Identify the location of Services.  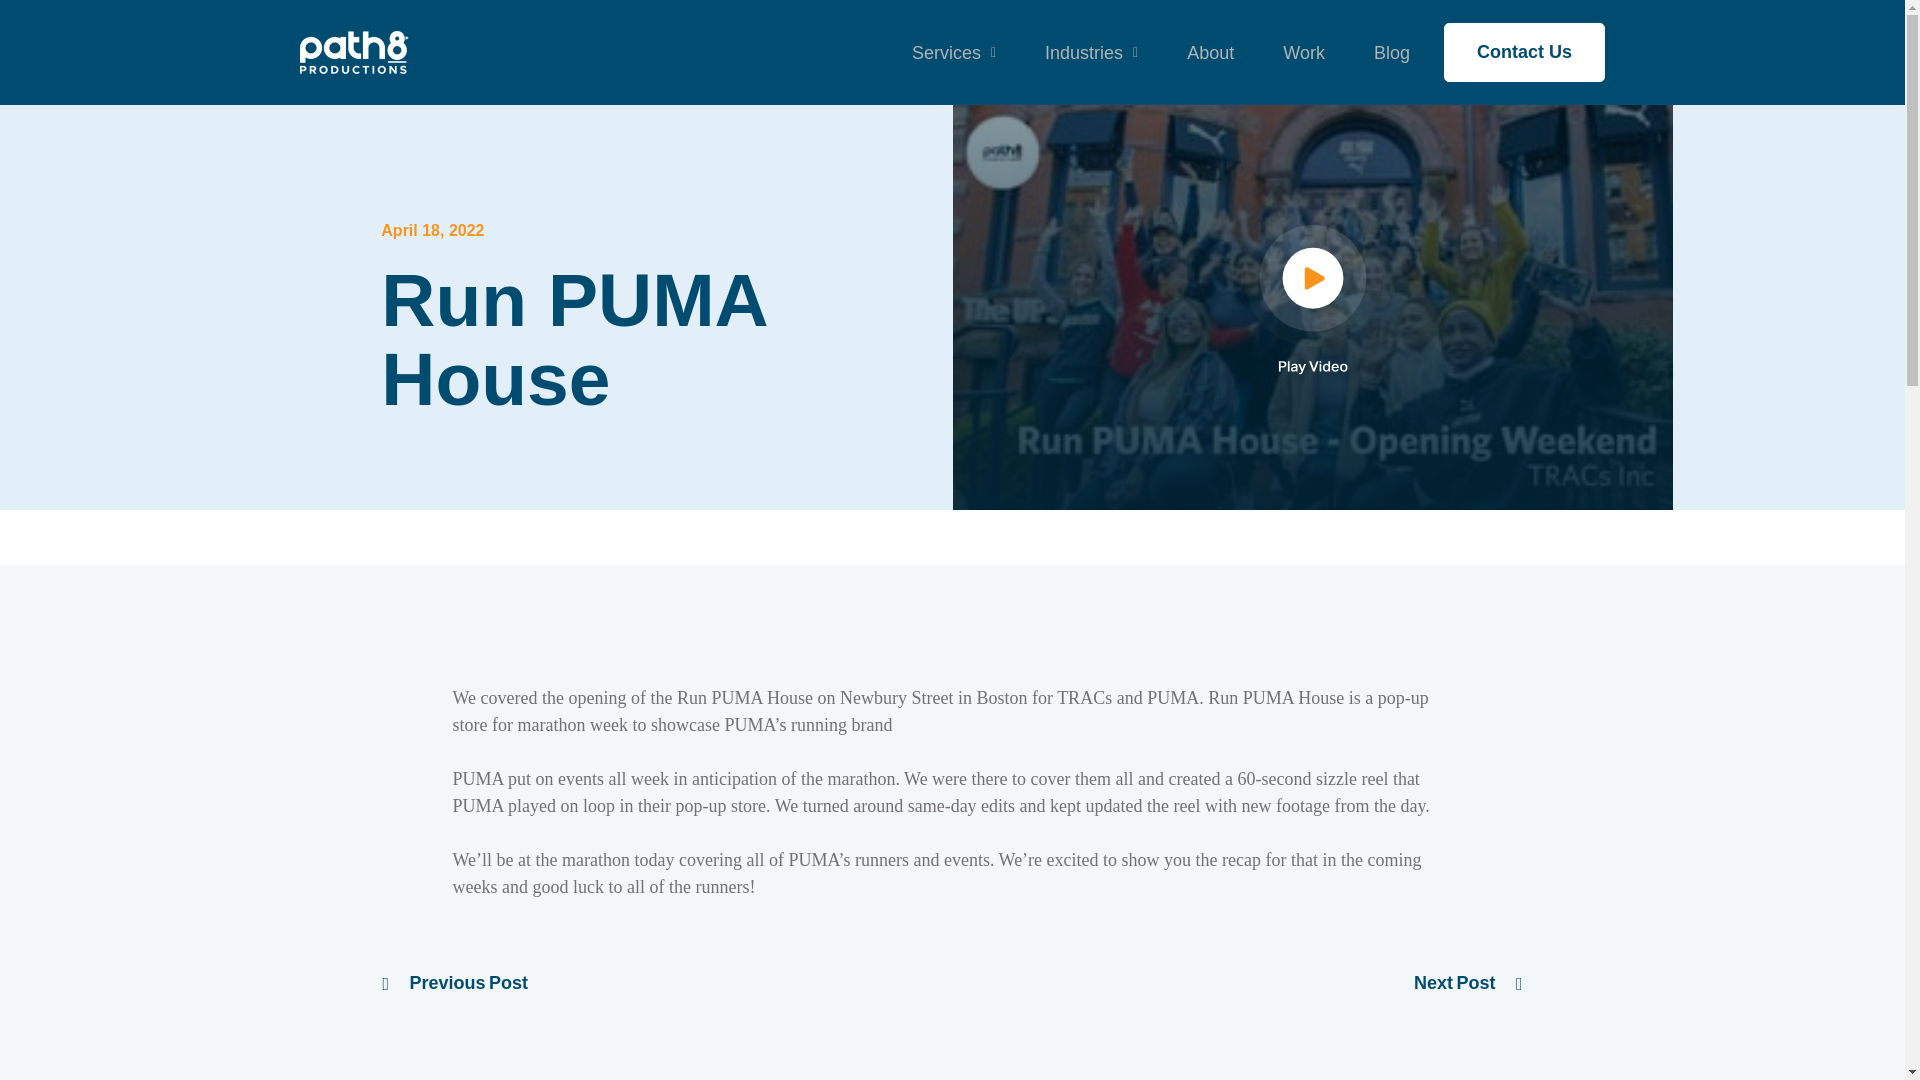
(948, 52).